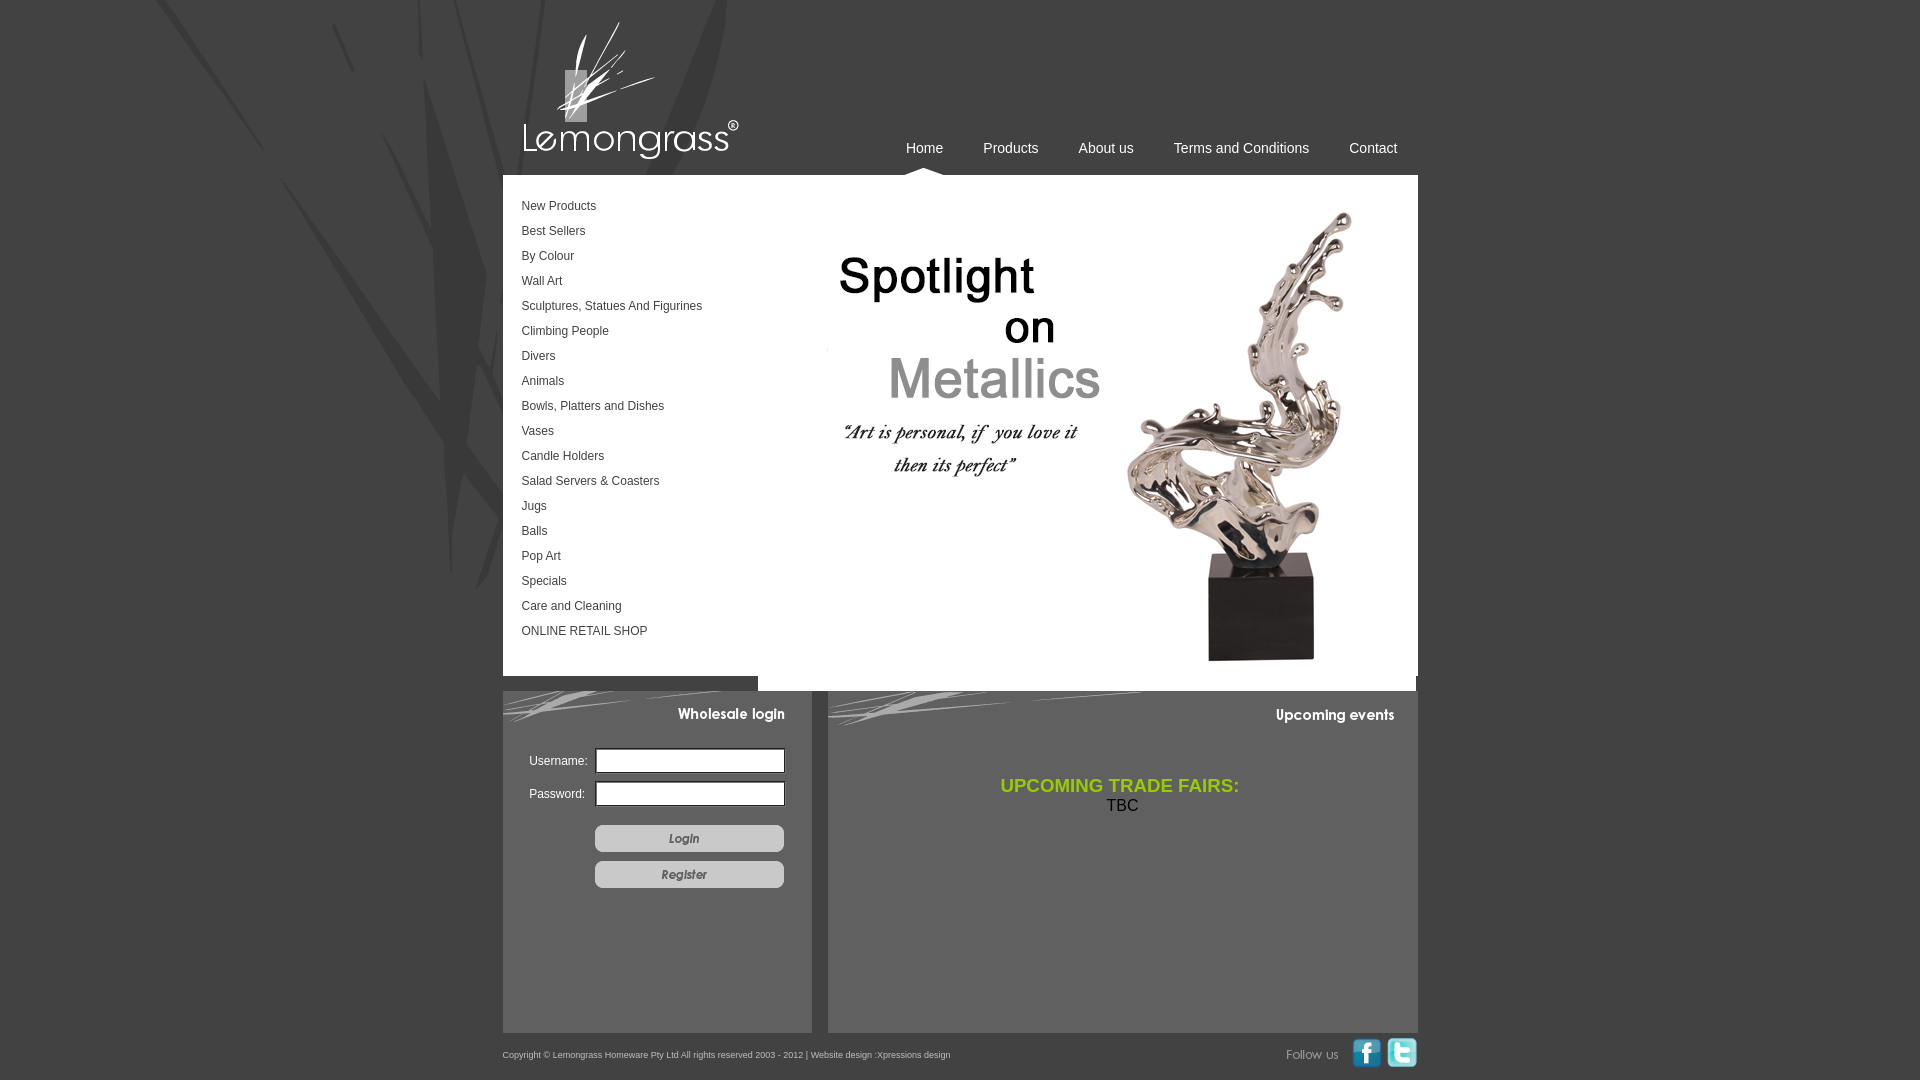 This screenshot has width=1920, height=1080. What do you see at coordinates (628, 608) in the screenshot?
I see `Care and Cleaning` at bounding box center [628, 608].